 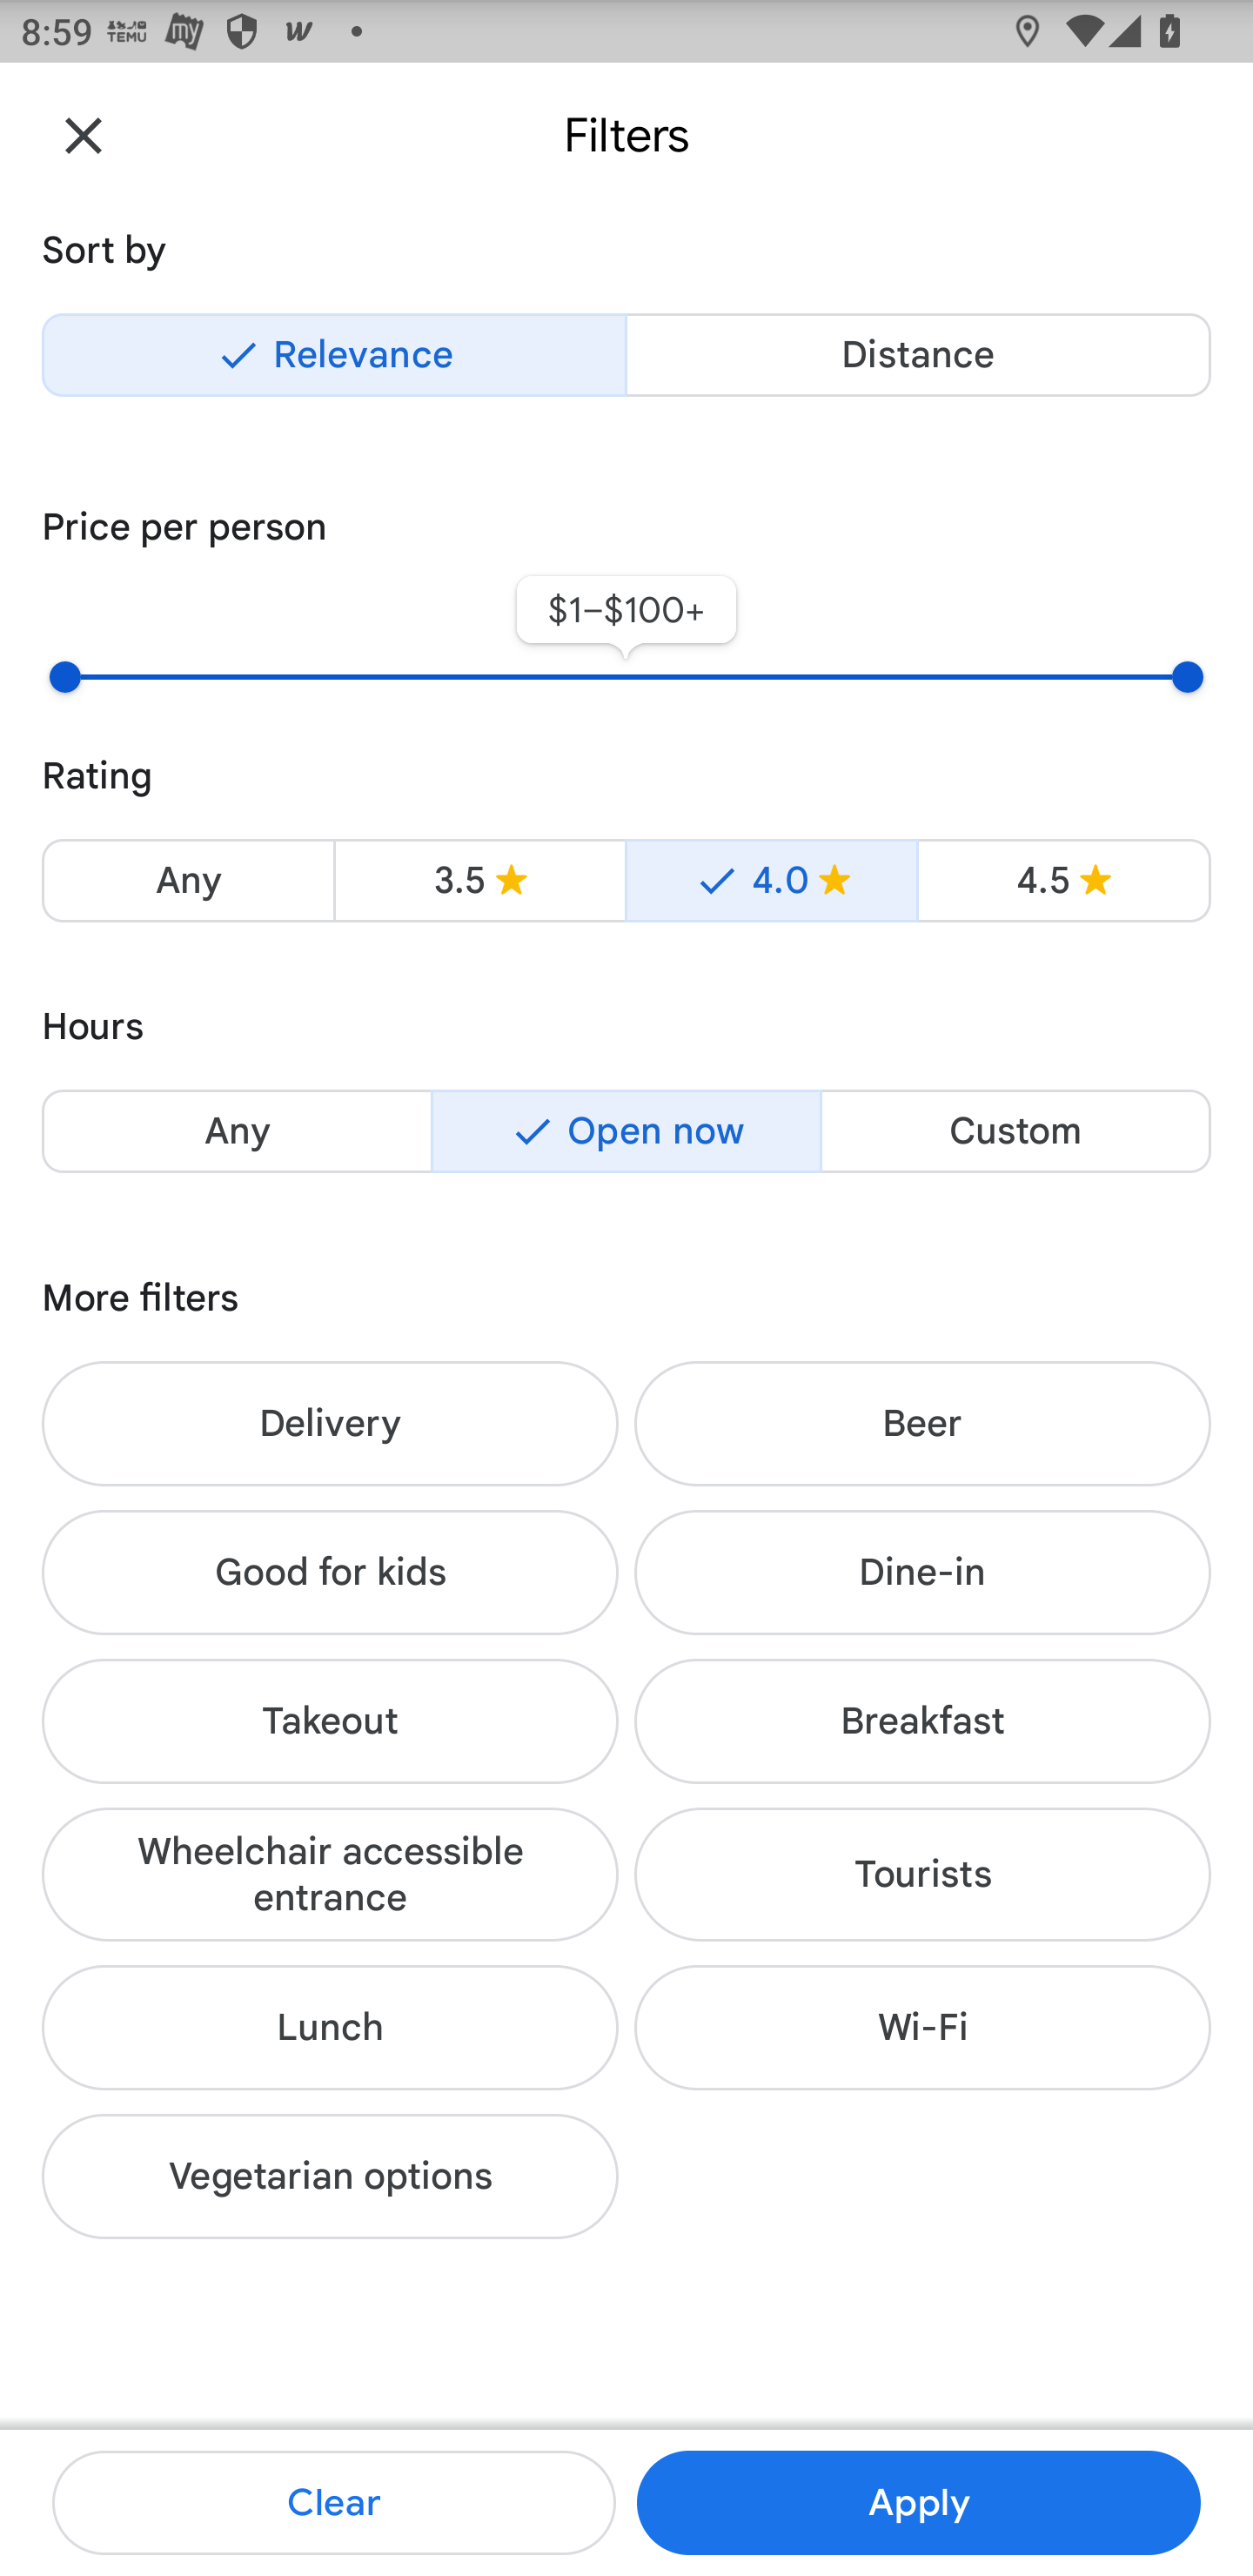 What do you see at coordinates (330, 1422) in the screenshot?
I see `Delivery` at bounding box center [330, 1422].